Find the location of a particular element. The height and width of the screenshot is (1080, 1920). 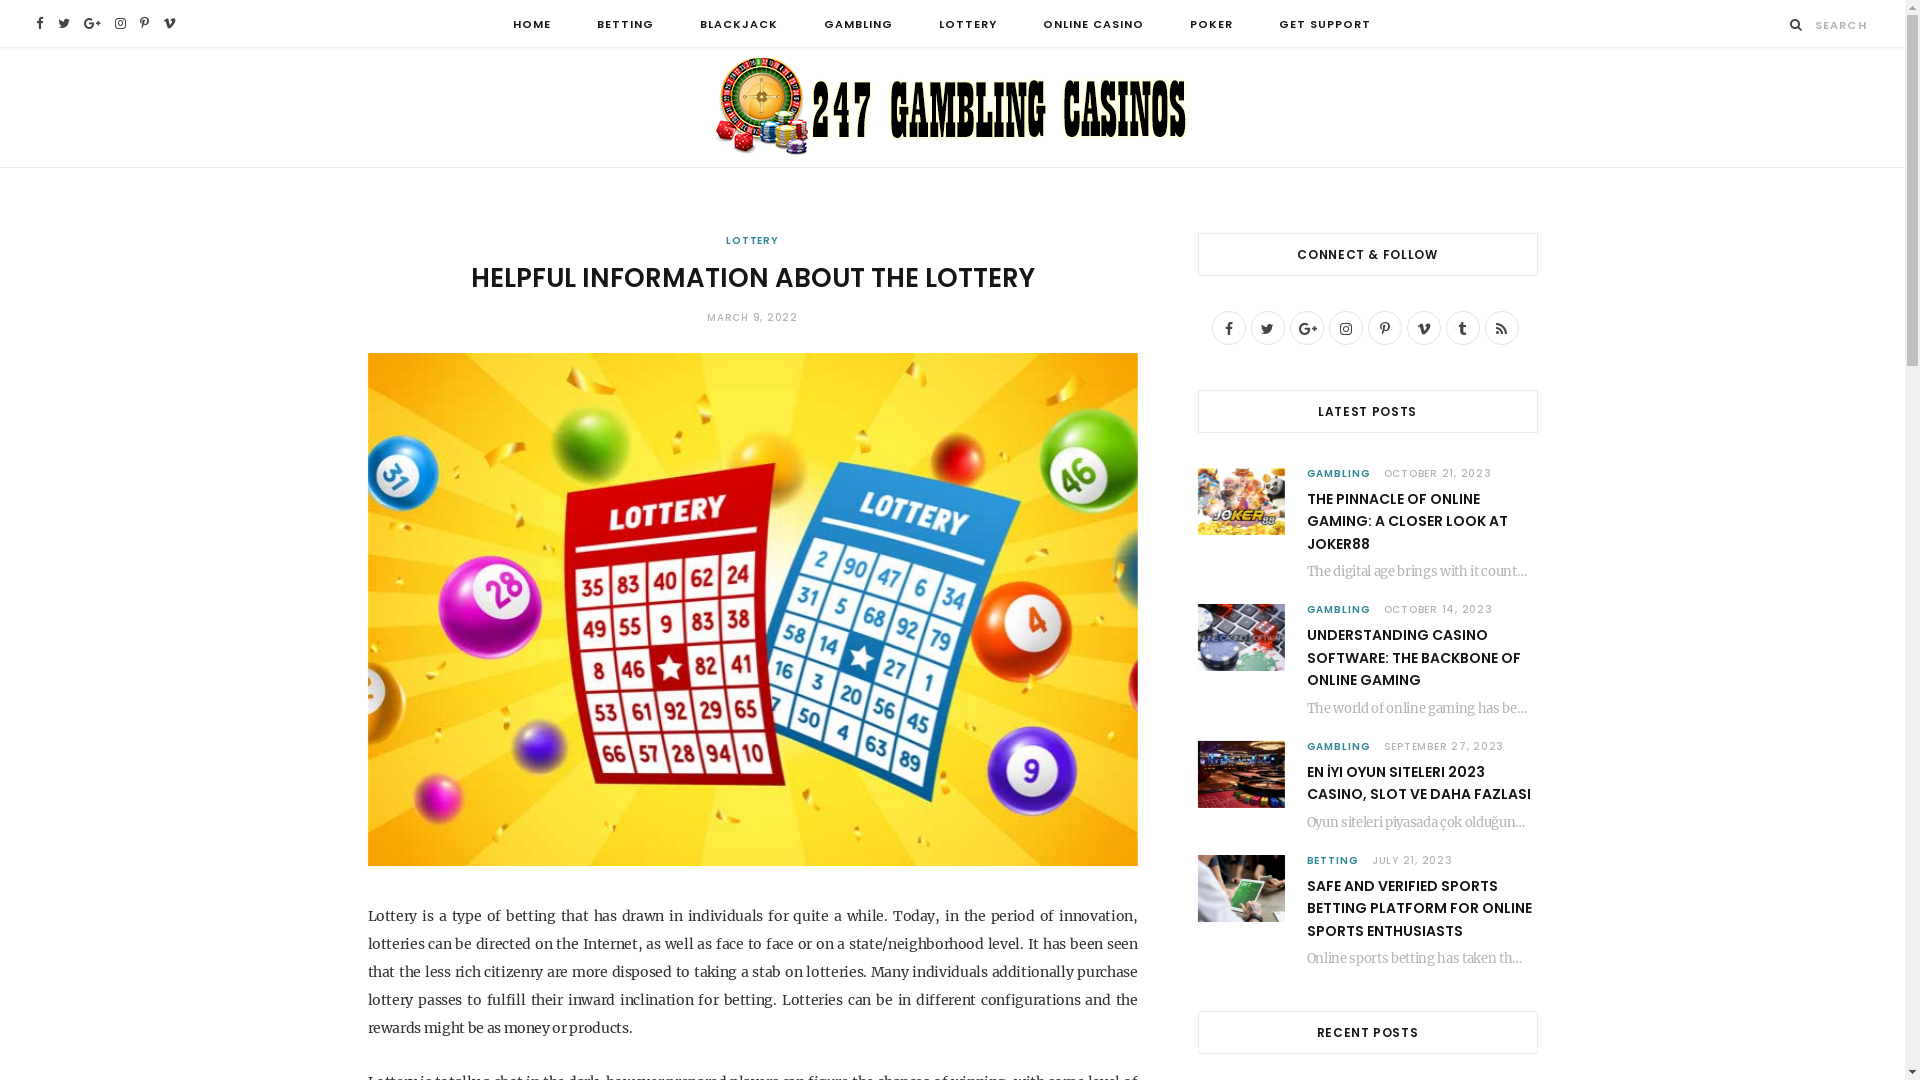

HOME is located at coordinates (532, 24).